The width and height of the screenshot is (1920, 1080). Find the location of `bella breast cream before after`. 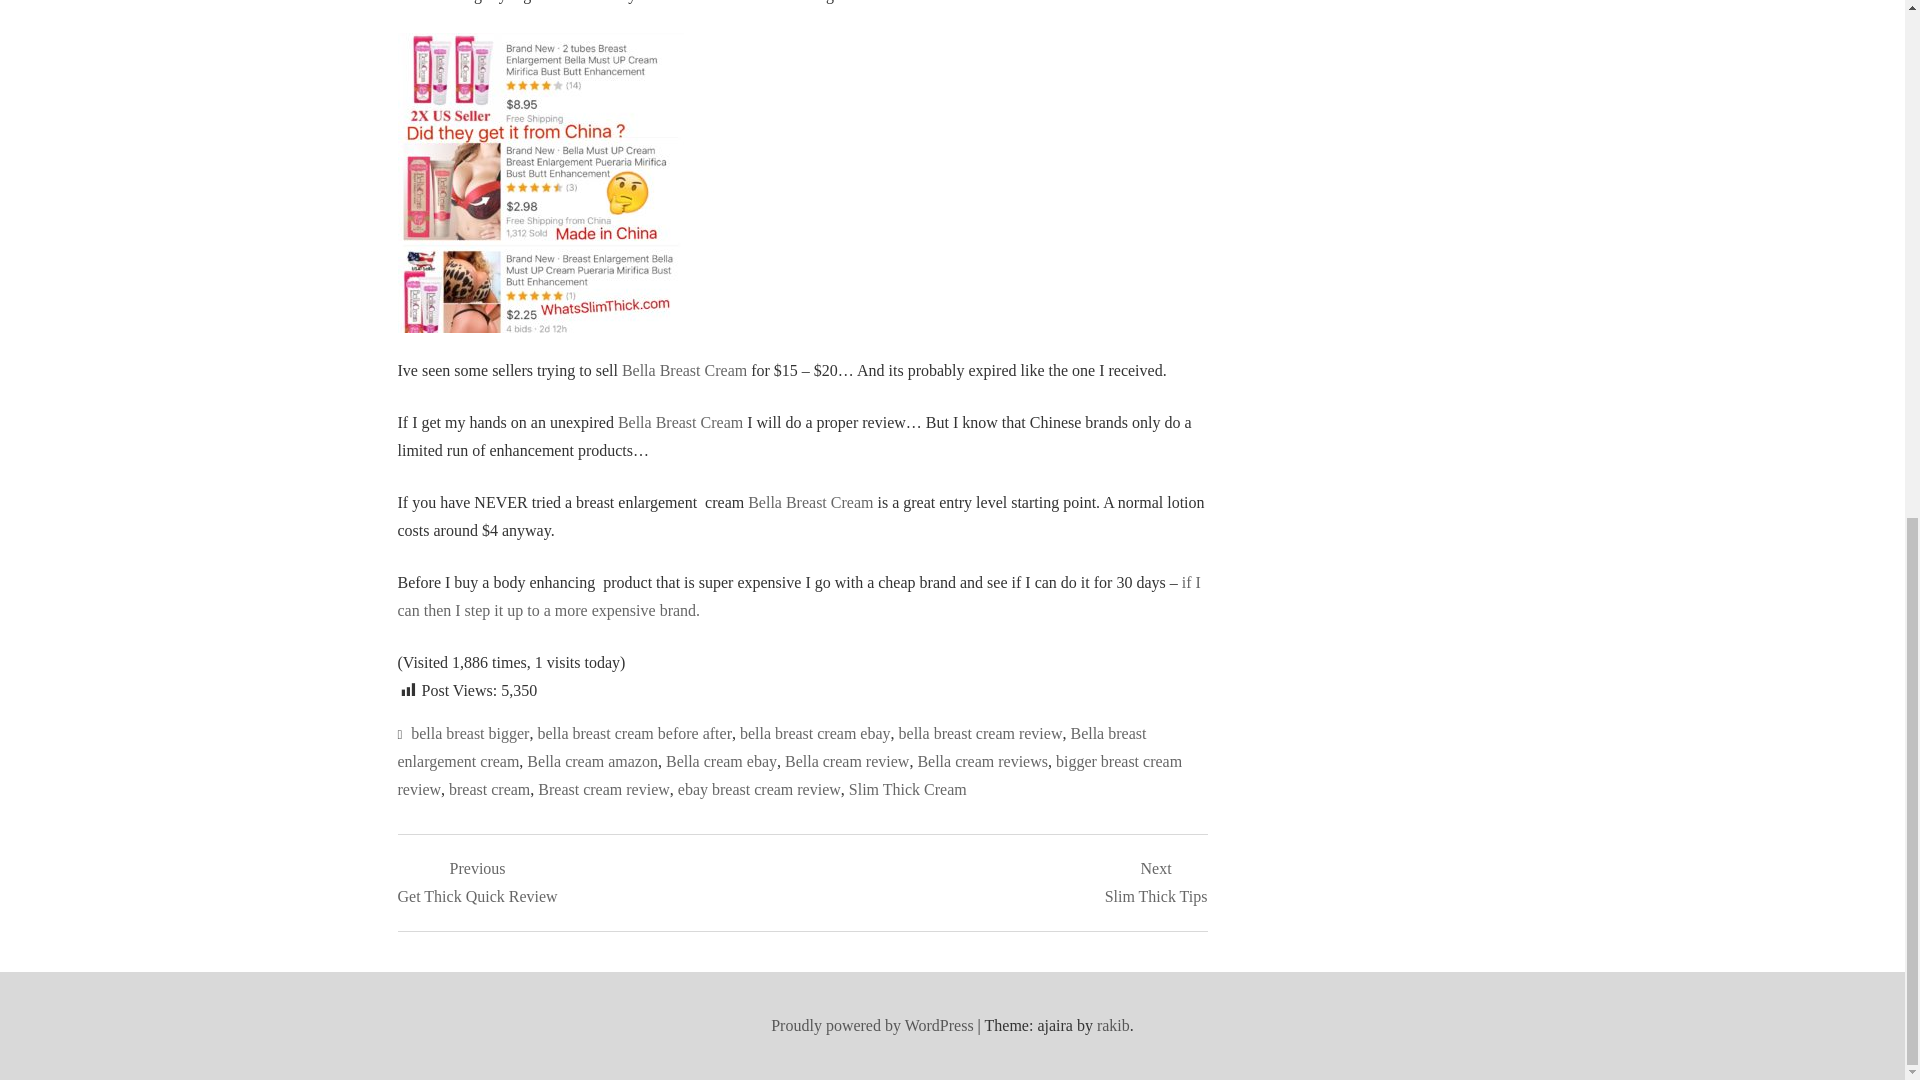

bella breast cream before after is located at coordinates (634, 732).